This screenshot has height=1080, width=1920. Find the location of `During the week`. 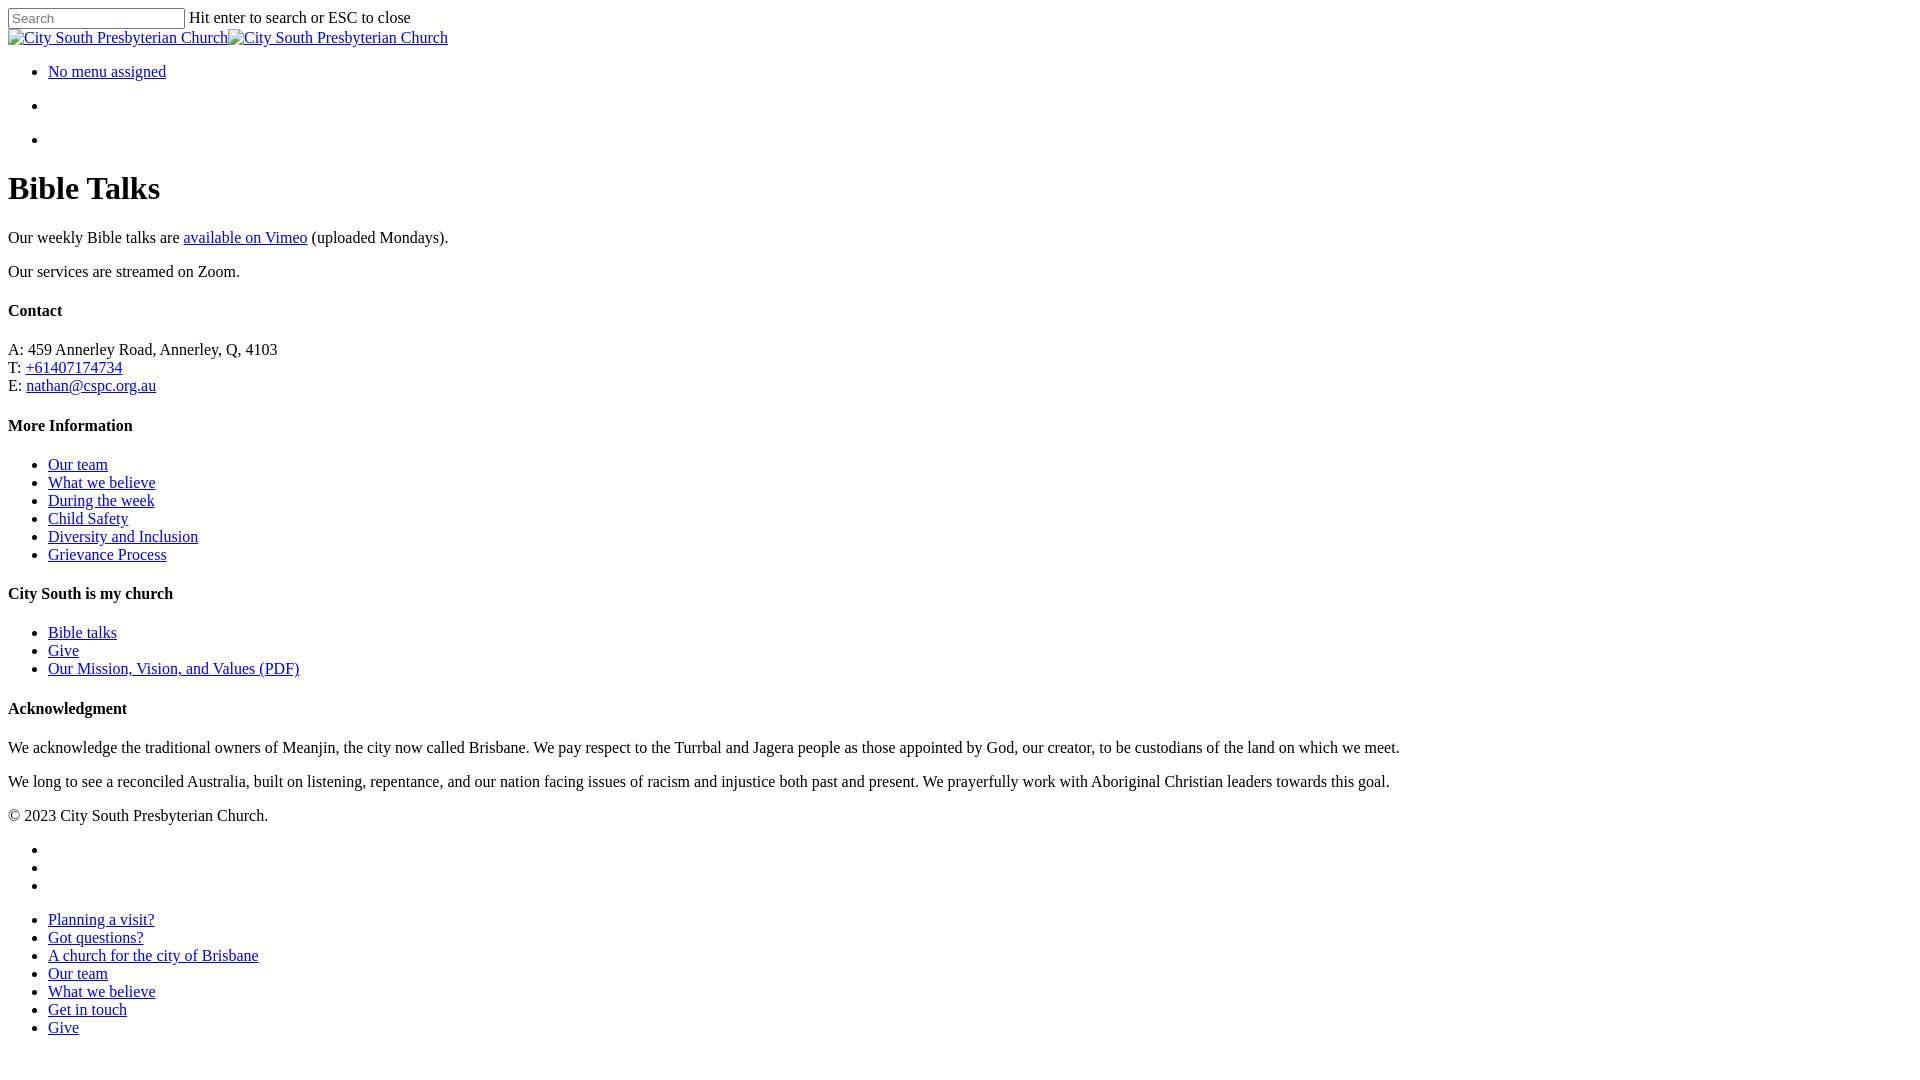

During the week is located at coordinates (102, 500).